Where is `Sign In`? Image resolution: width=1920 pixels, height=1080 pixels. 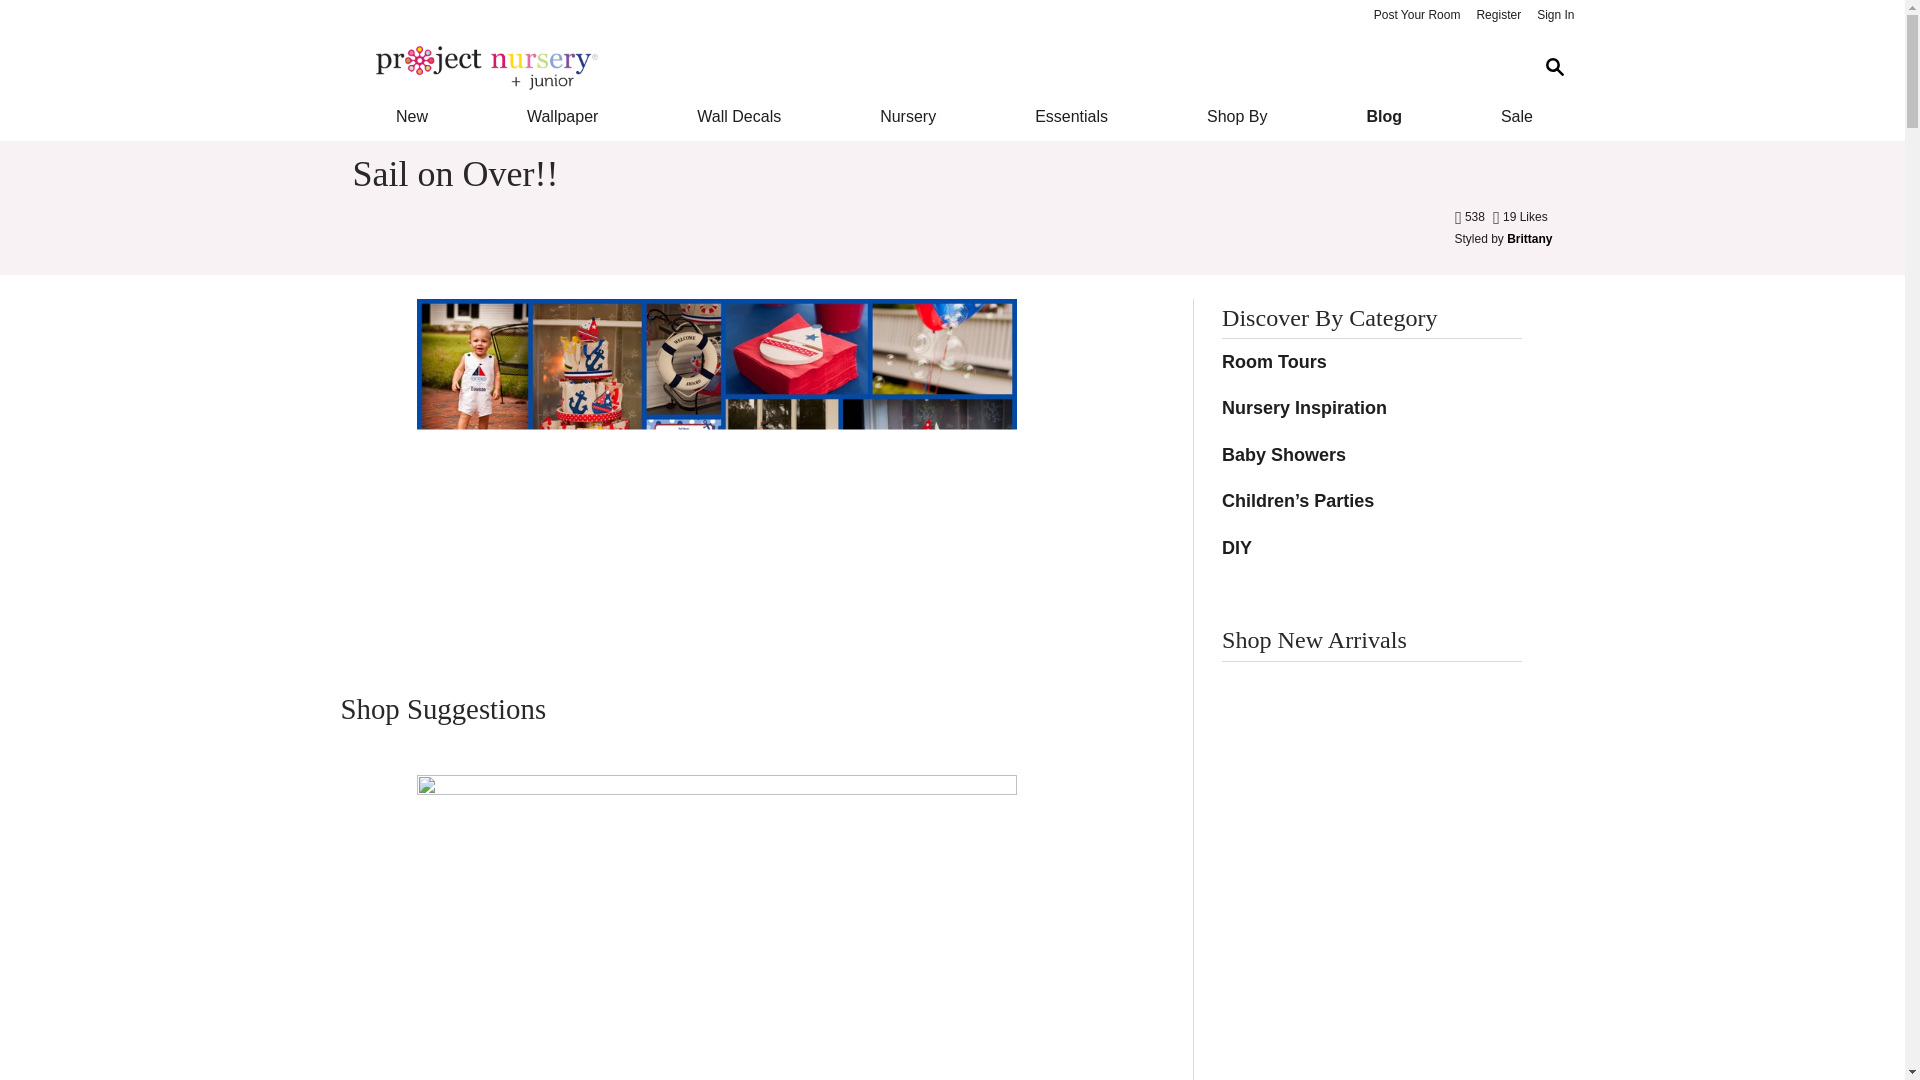
Sign In is located at coordinates (1555, 16).